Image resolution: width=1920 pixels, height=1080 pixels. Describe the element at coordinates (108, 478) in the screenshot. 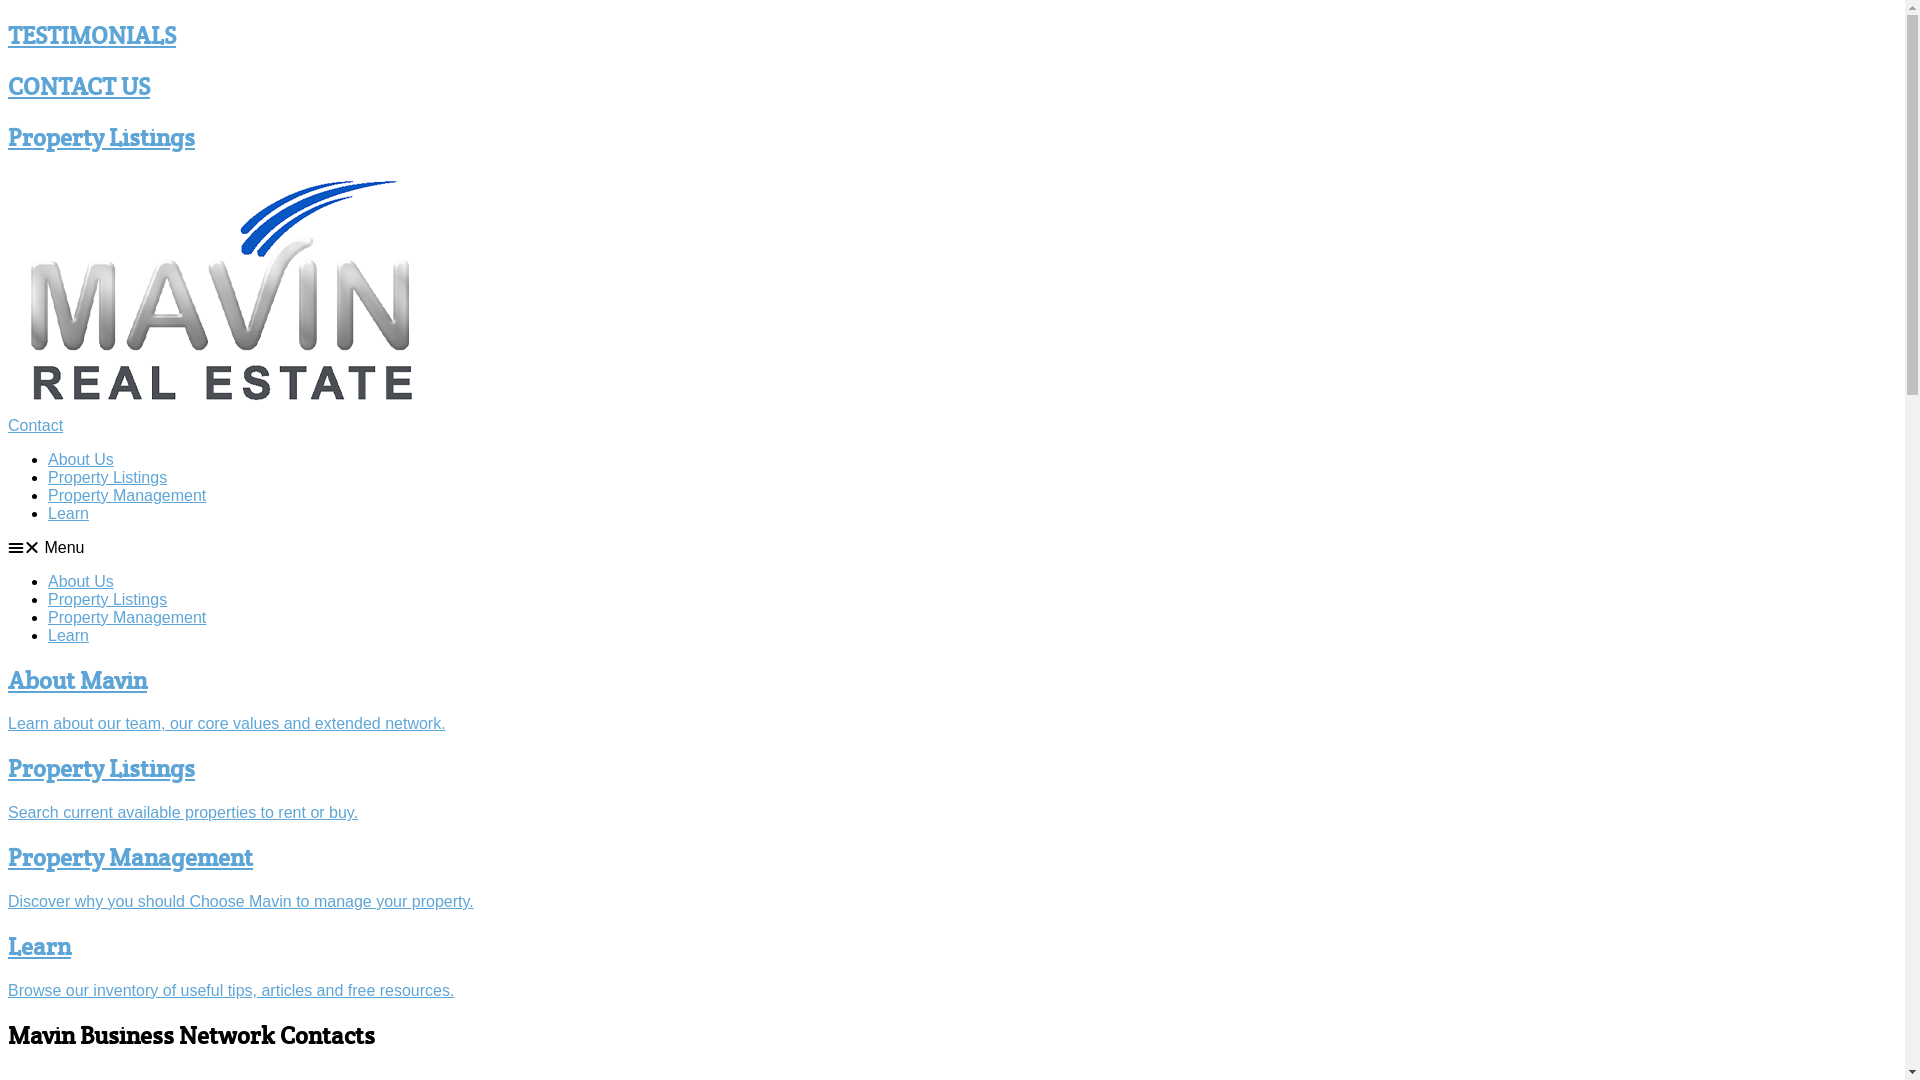

I see `Property Listings` at that location.